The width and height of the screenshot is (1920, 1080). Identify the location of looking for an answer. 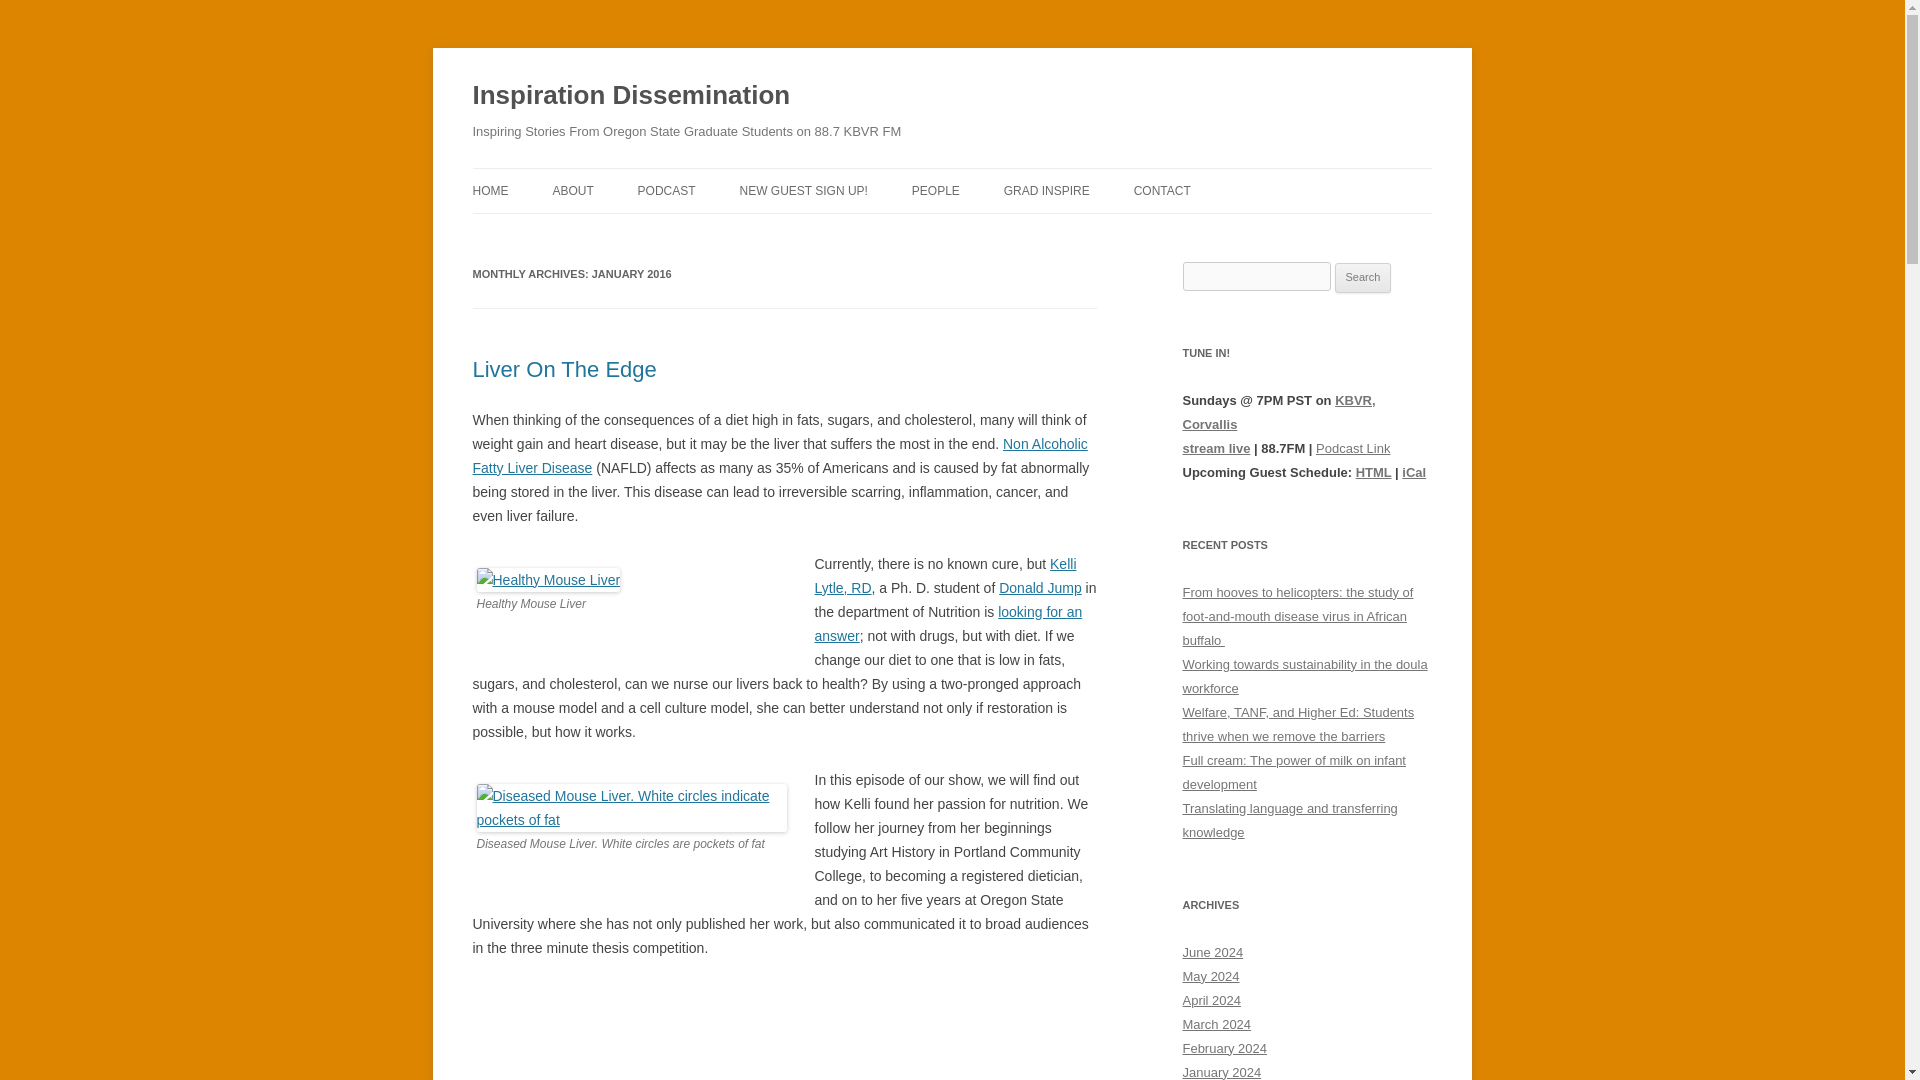
(948, 623).